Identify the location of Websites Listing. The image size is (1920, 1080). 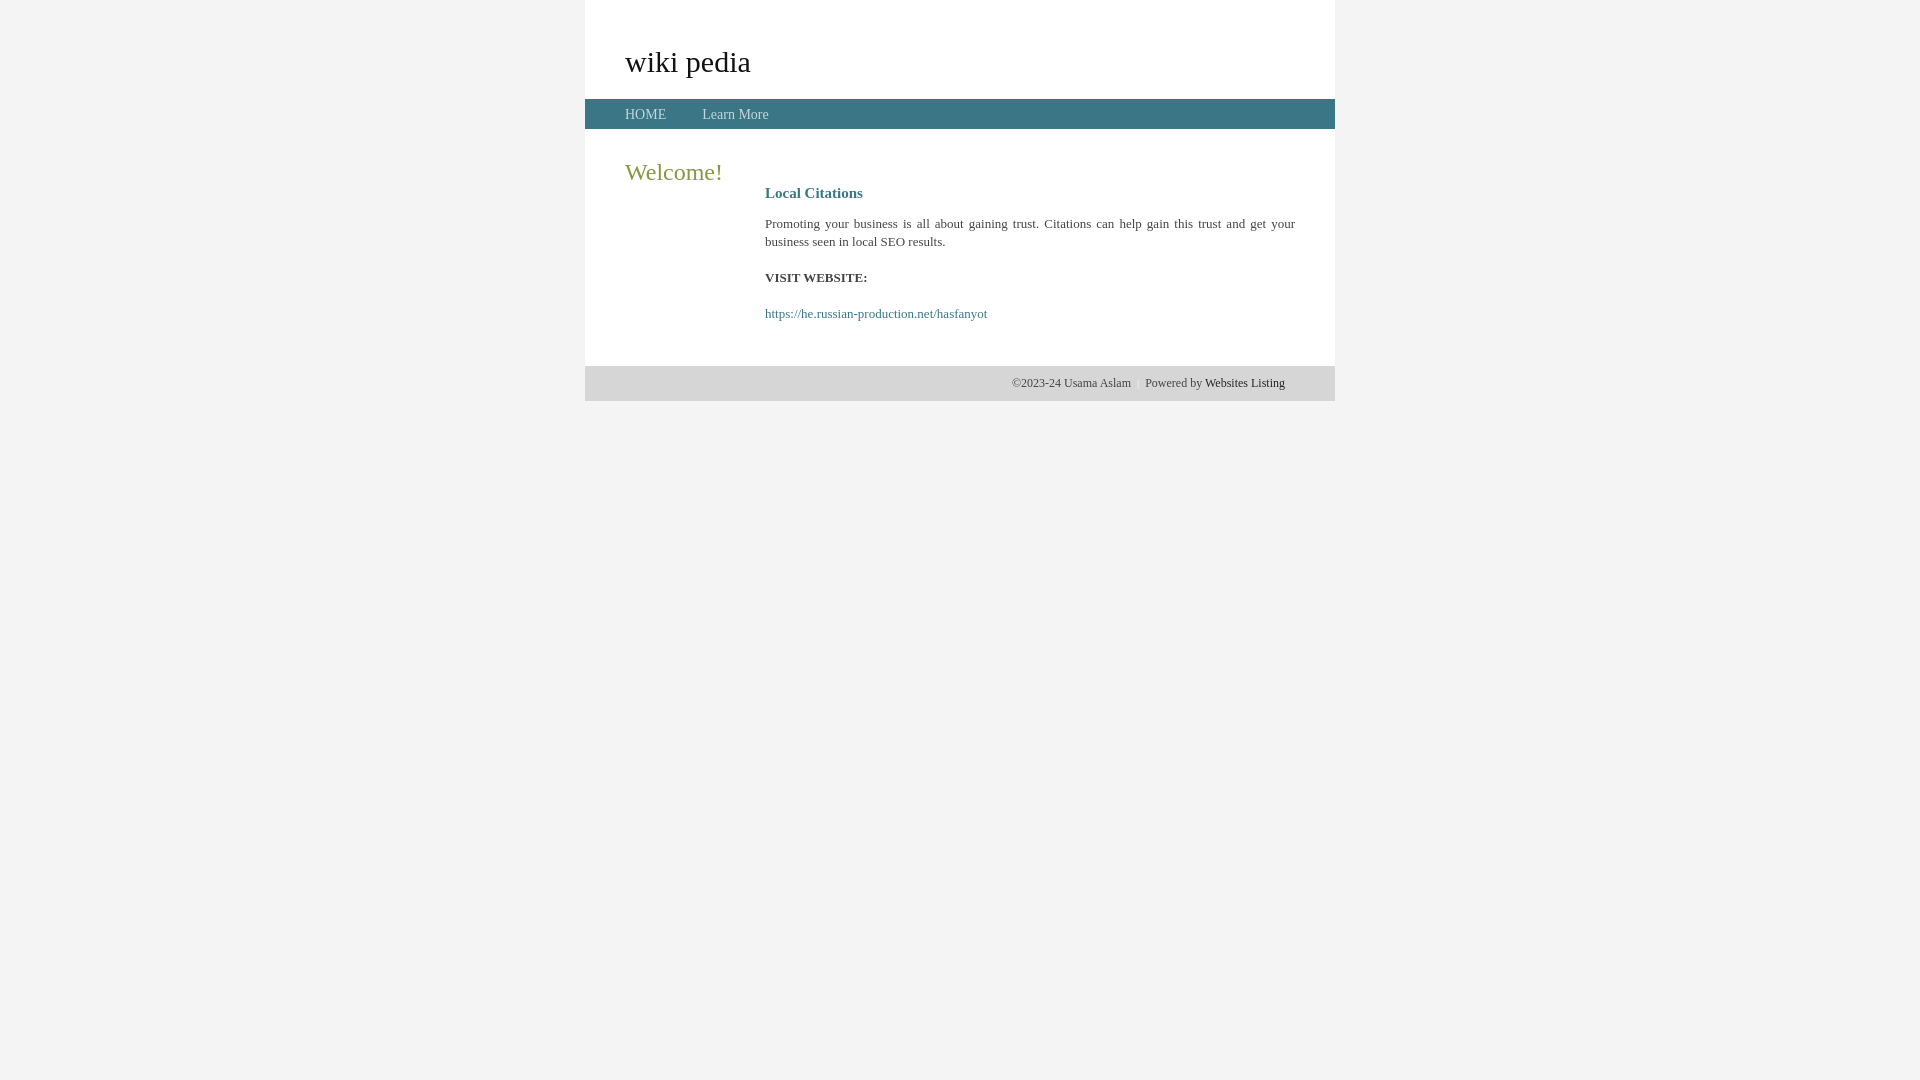
(1245, 383).